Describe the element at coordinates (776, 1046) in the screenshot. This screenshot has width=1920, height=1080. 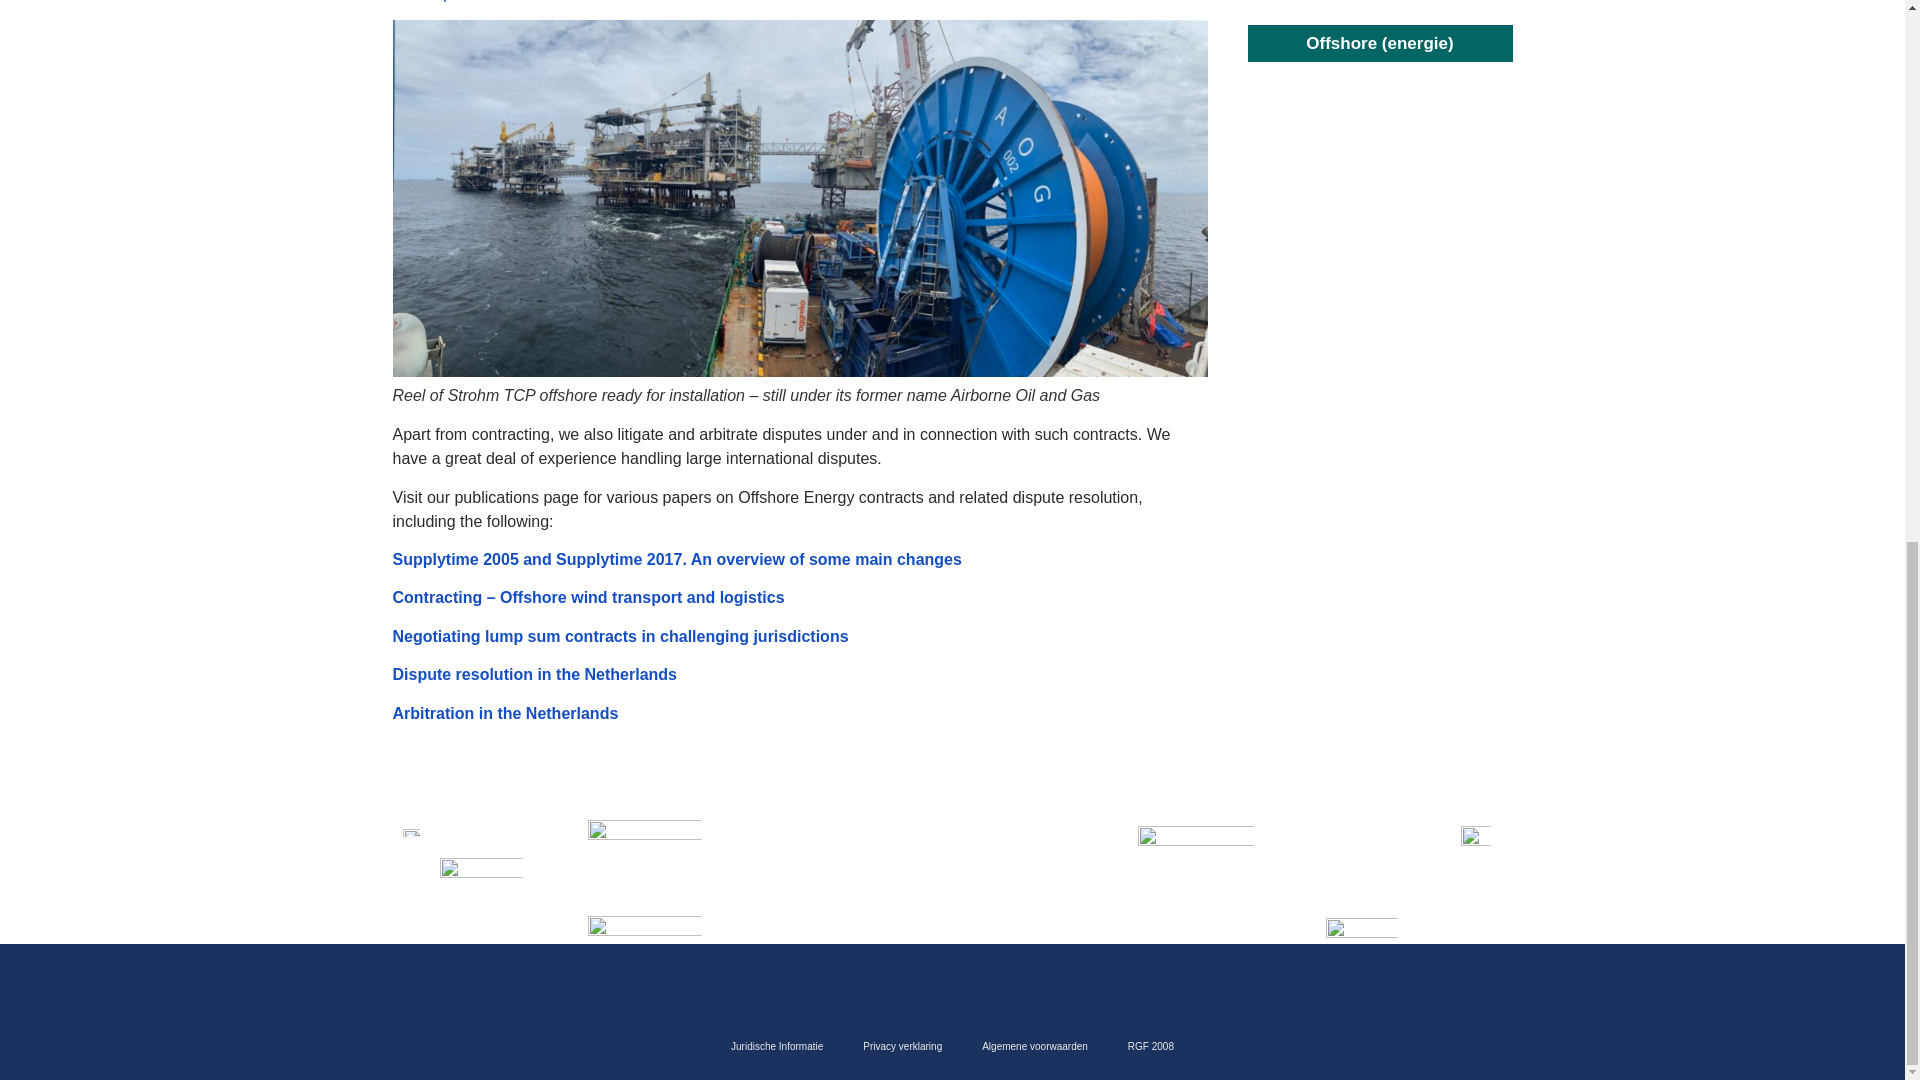
I see `Juridische Informatie` at that location.